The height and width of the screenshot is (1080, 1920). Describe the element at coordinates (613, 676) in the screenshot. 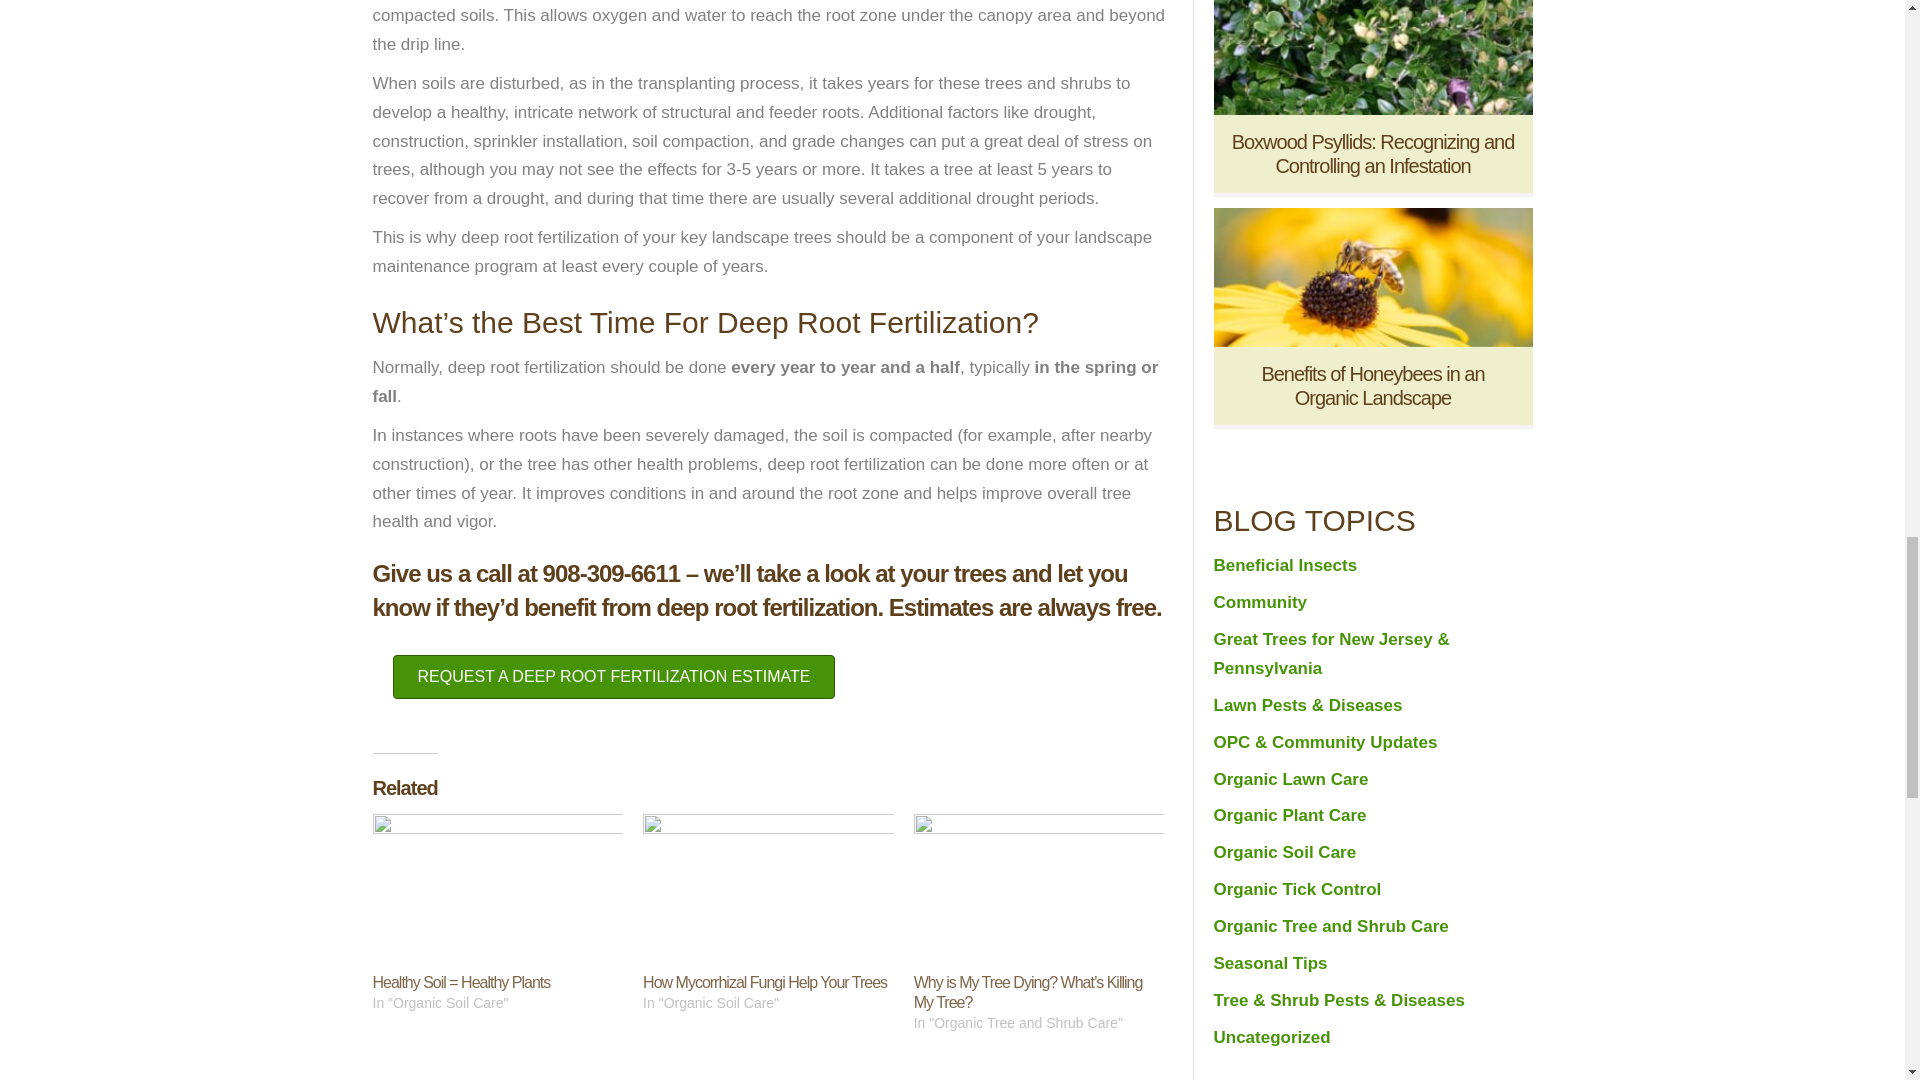

I see `REQUEST A DEEP ROOT FERTILIZATION ESTIMATE` at that location.